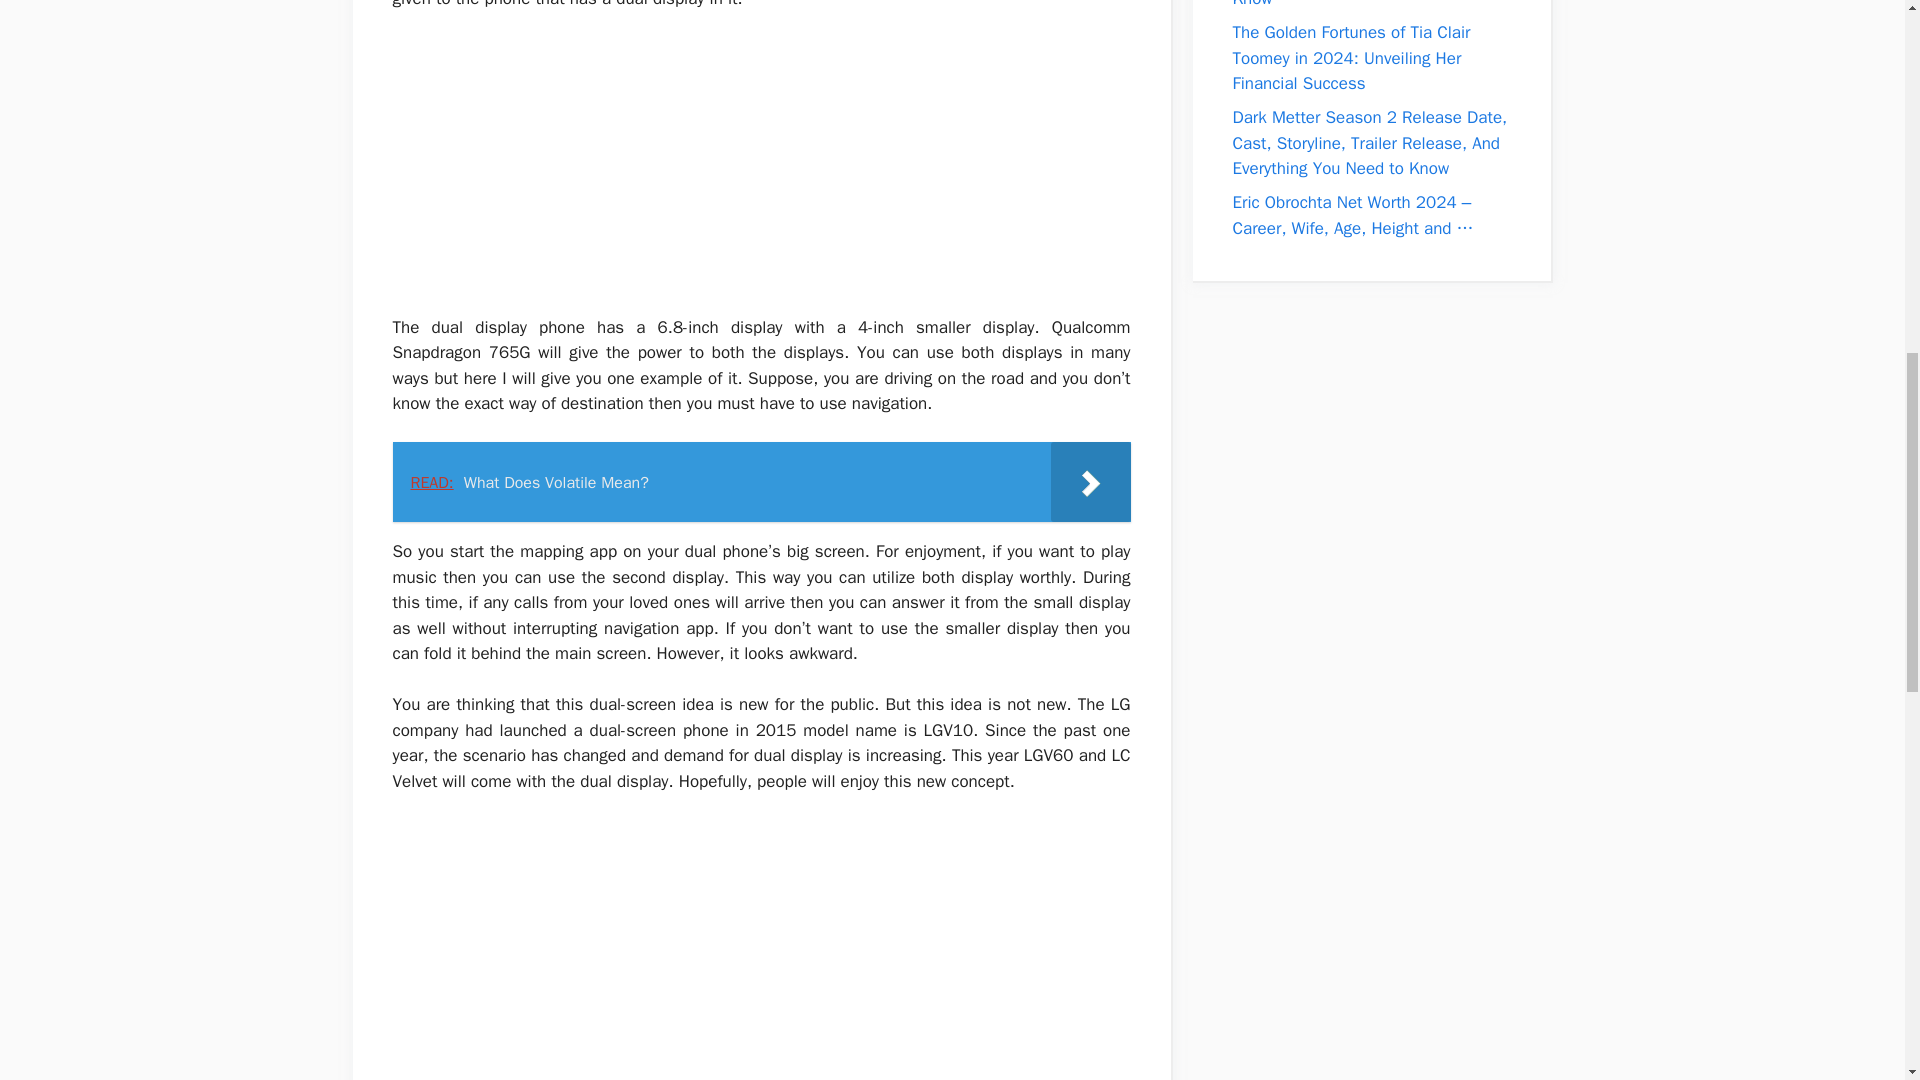 The image size is (1920, 1080). Describe the element at coordinates (760, 481) in the screenshot. I see `READ:  What Does Volatile Mean?` at that location.